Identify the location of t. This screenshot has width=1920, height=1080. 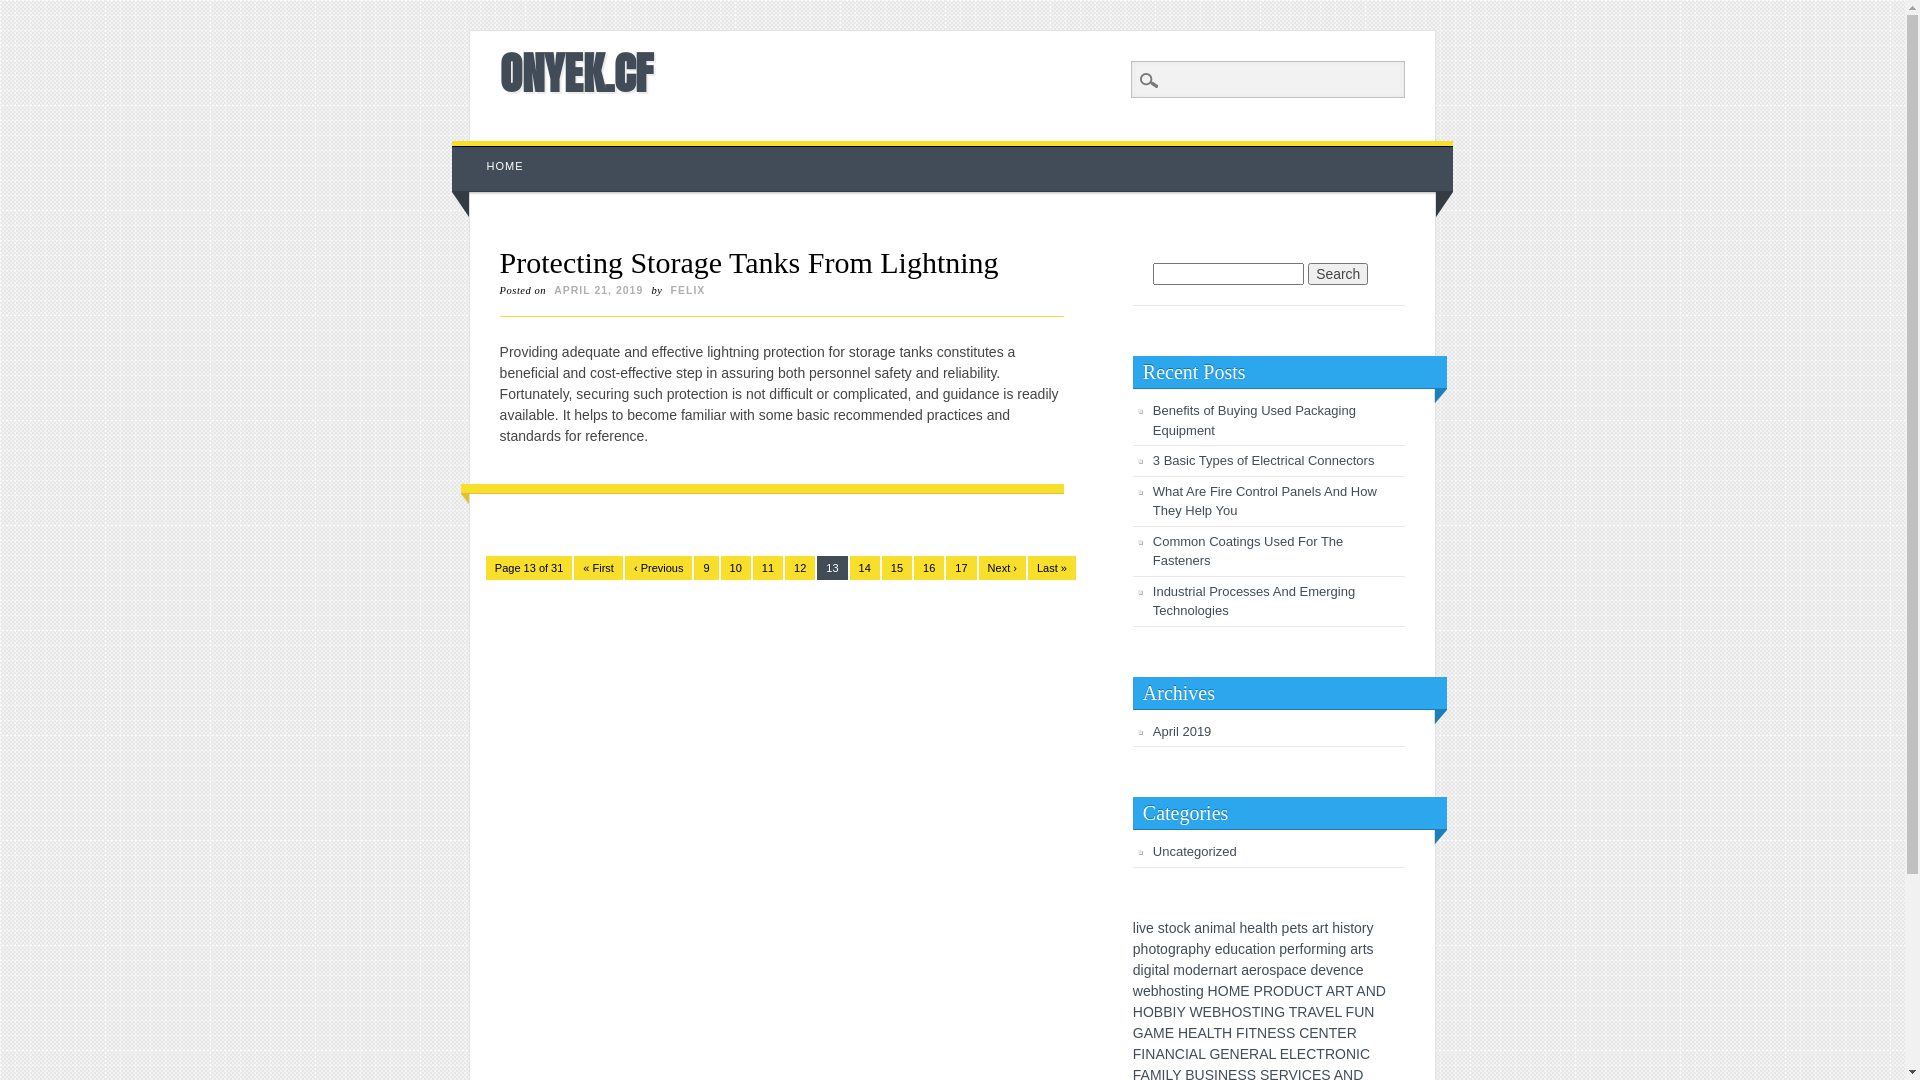
(1235, 970).